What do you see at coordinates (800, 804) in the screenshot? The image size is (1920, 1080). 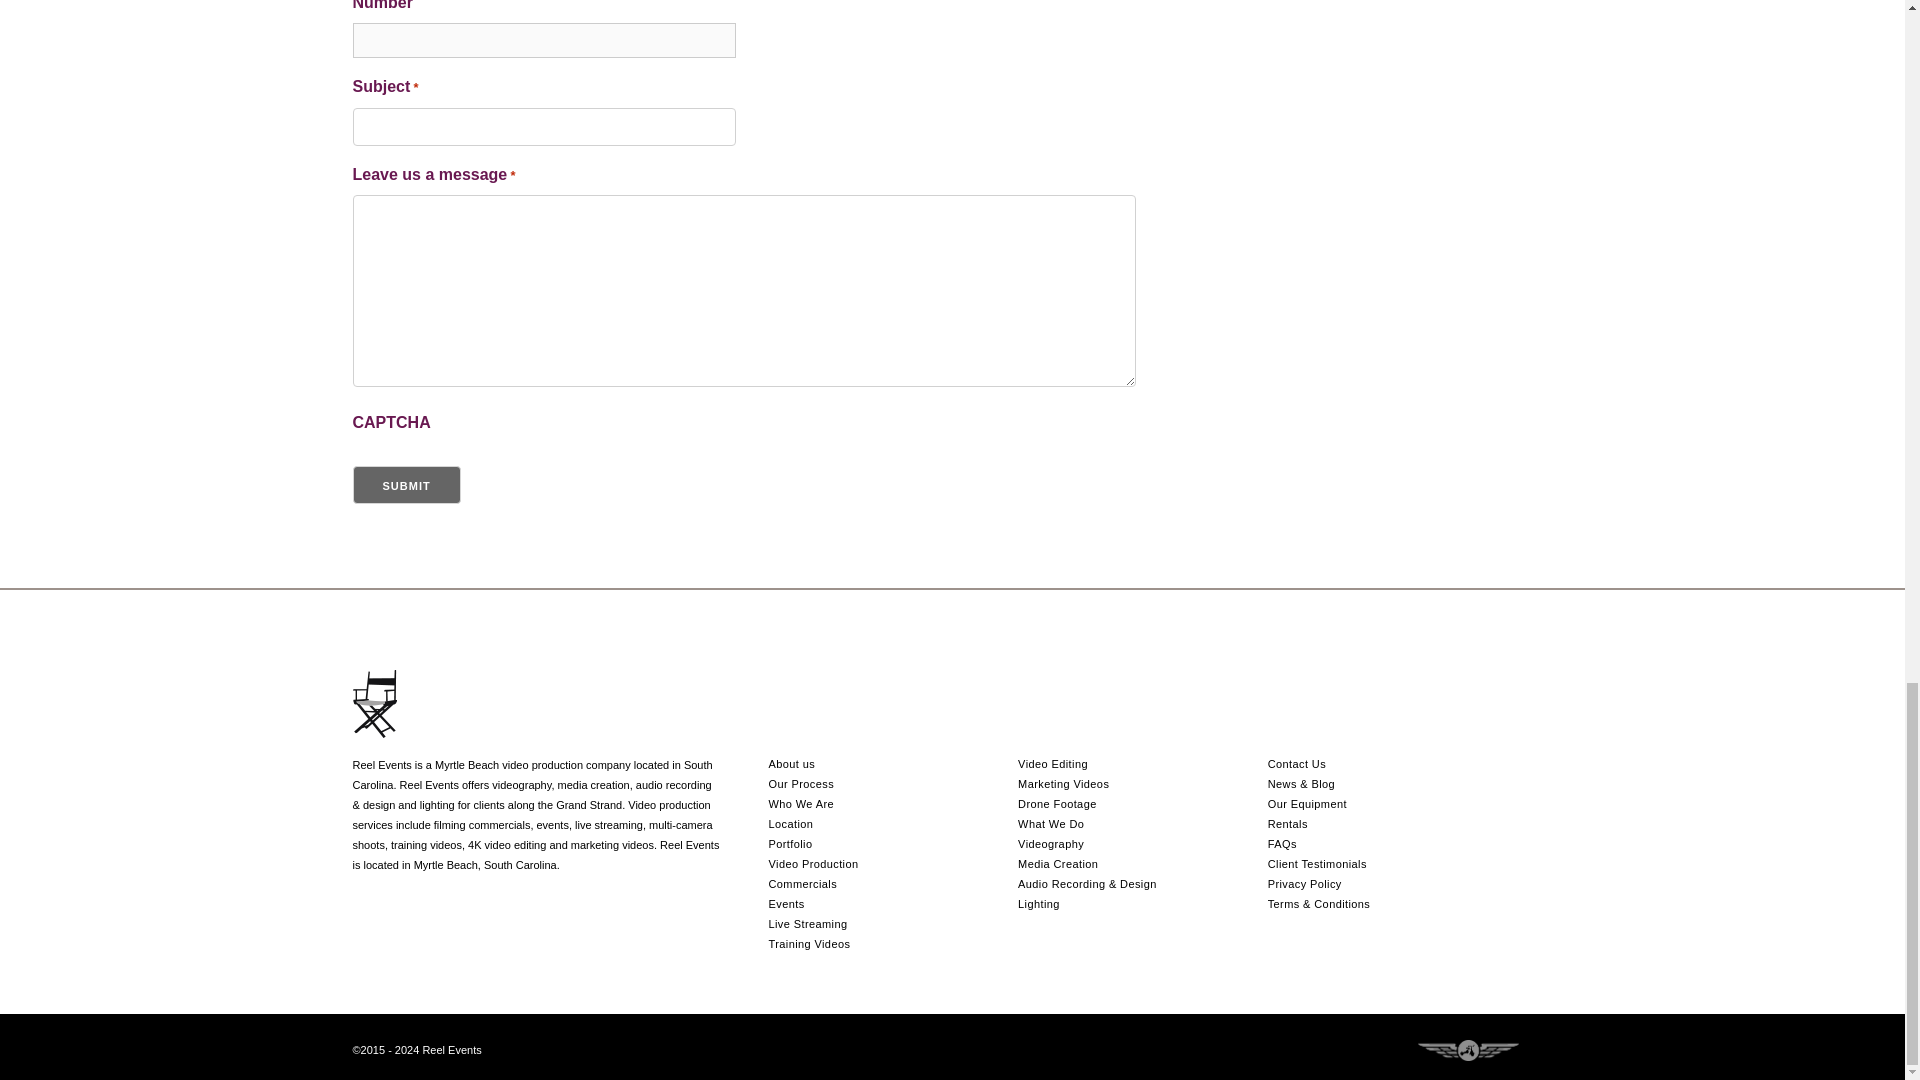 I see `Reel Events` at bounding box center [800, 804].